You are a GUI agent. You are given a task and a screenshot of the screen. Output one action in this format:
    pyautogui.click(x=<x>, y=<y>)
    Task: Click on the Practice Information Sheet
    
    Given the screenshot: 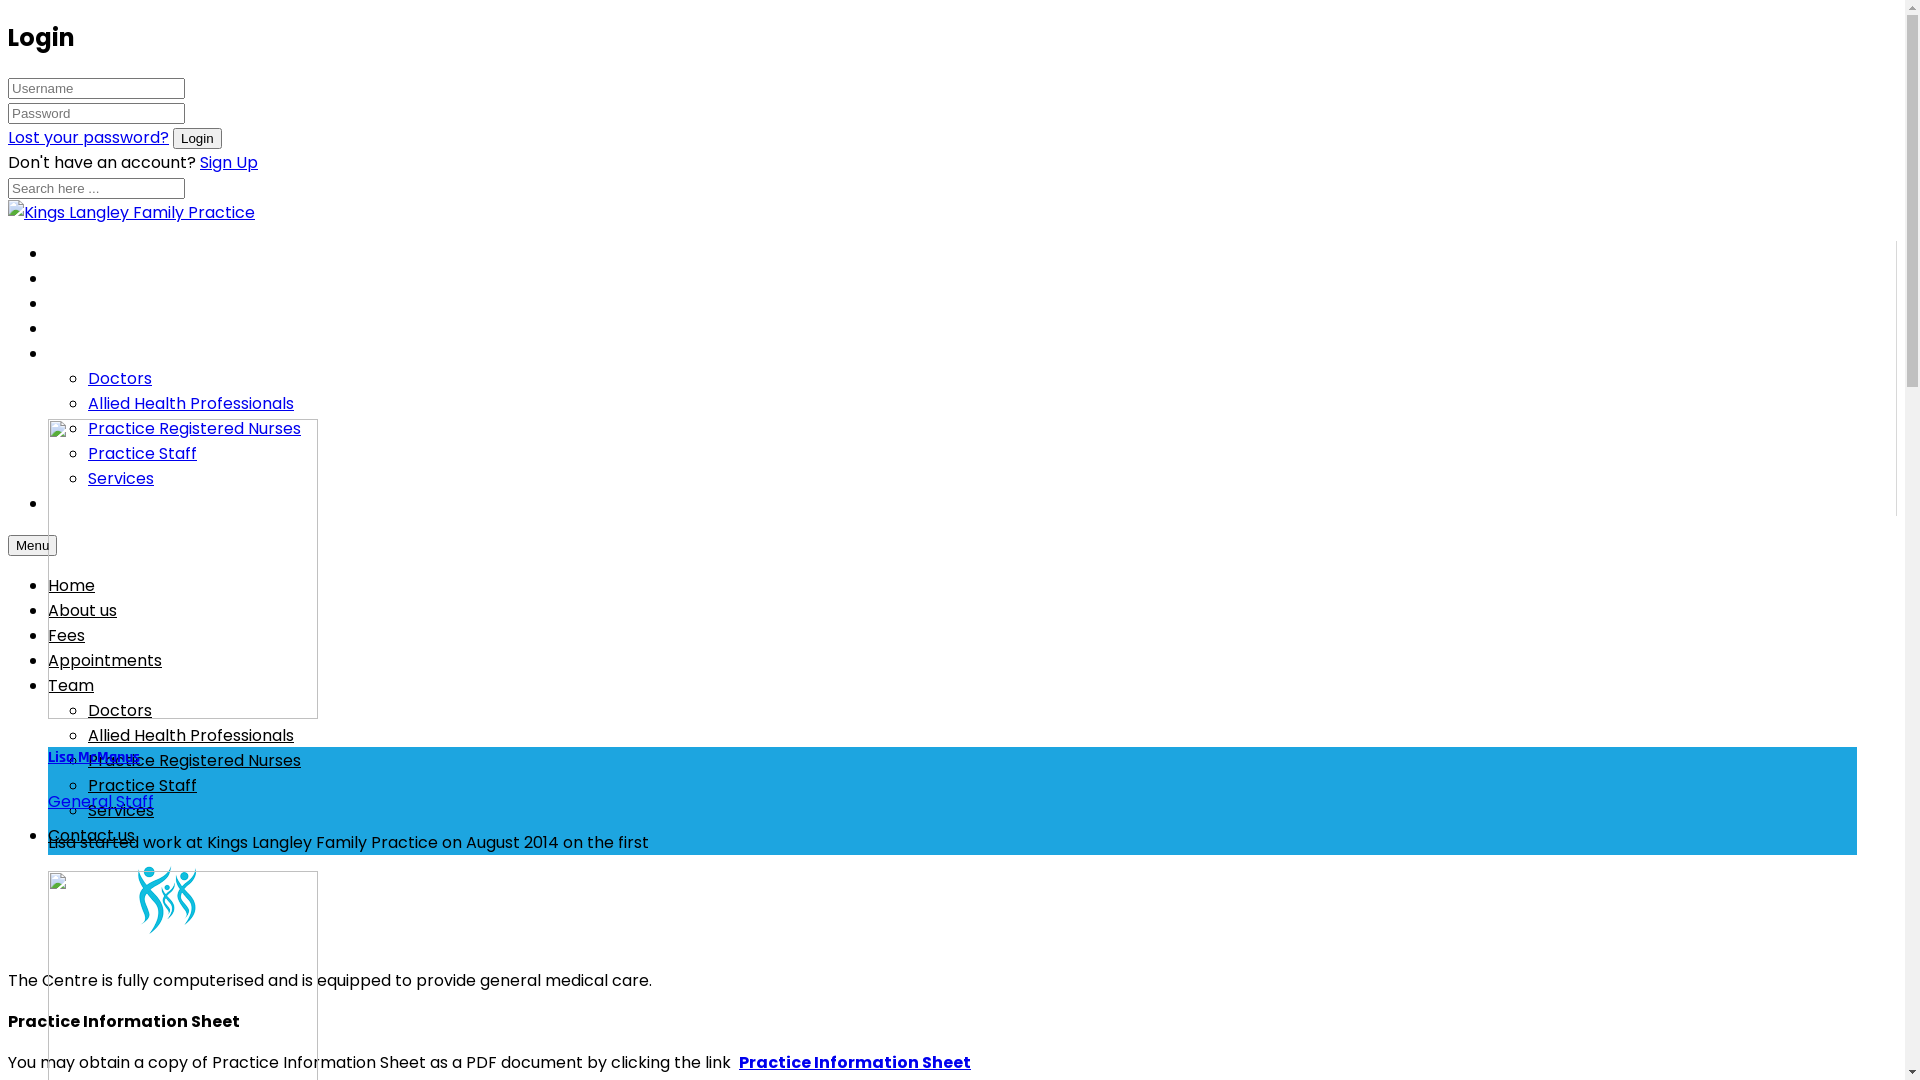 What is the action you would take?
    pyautogui.click(x=855, y=1062)
    